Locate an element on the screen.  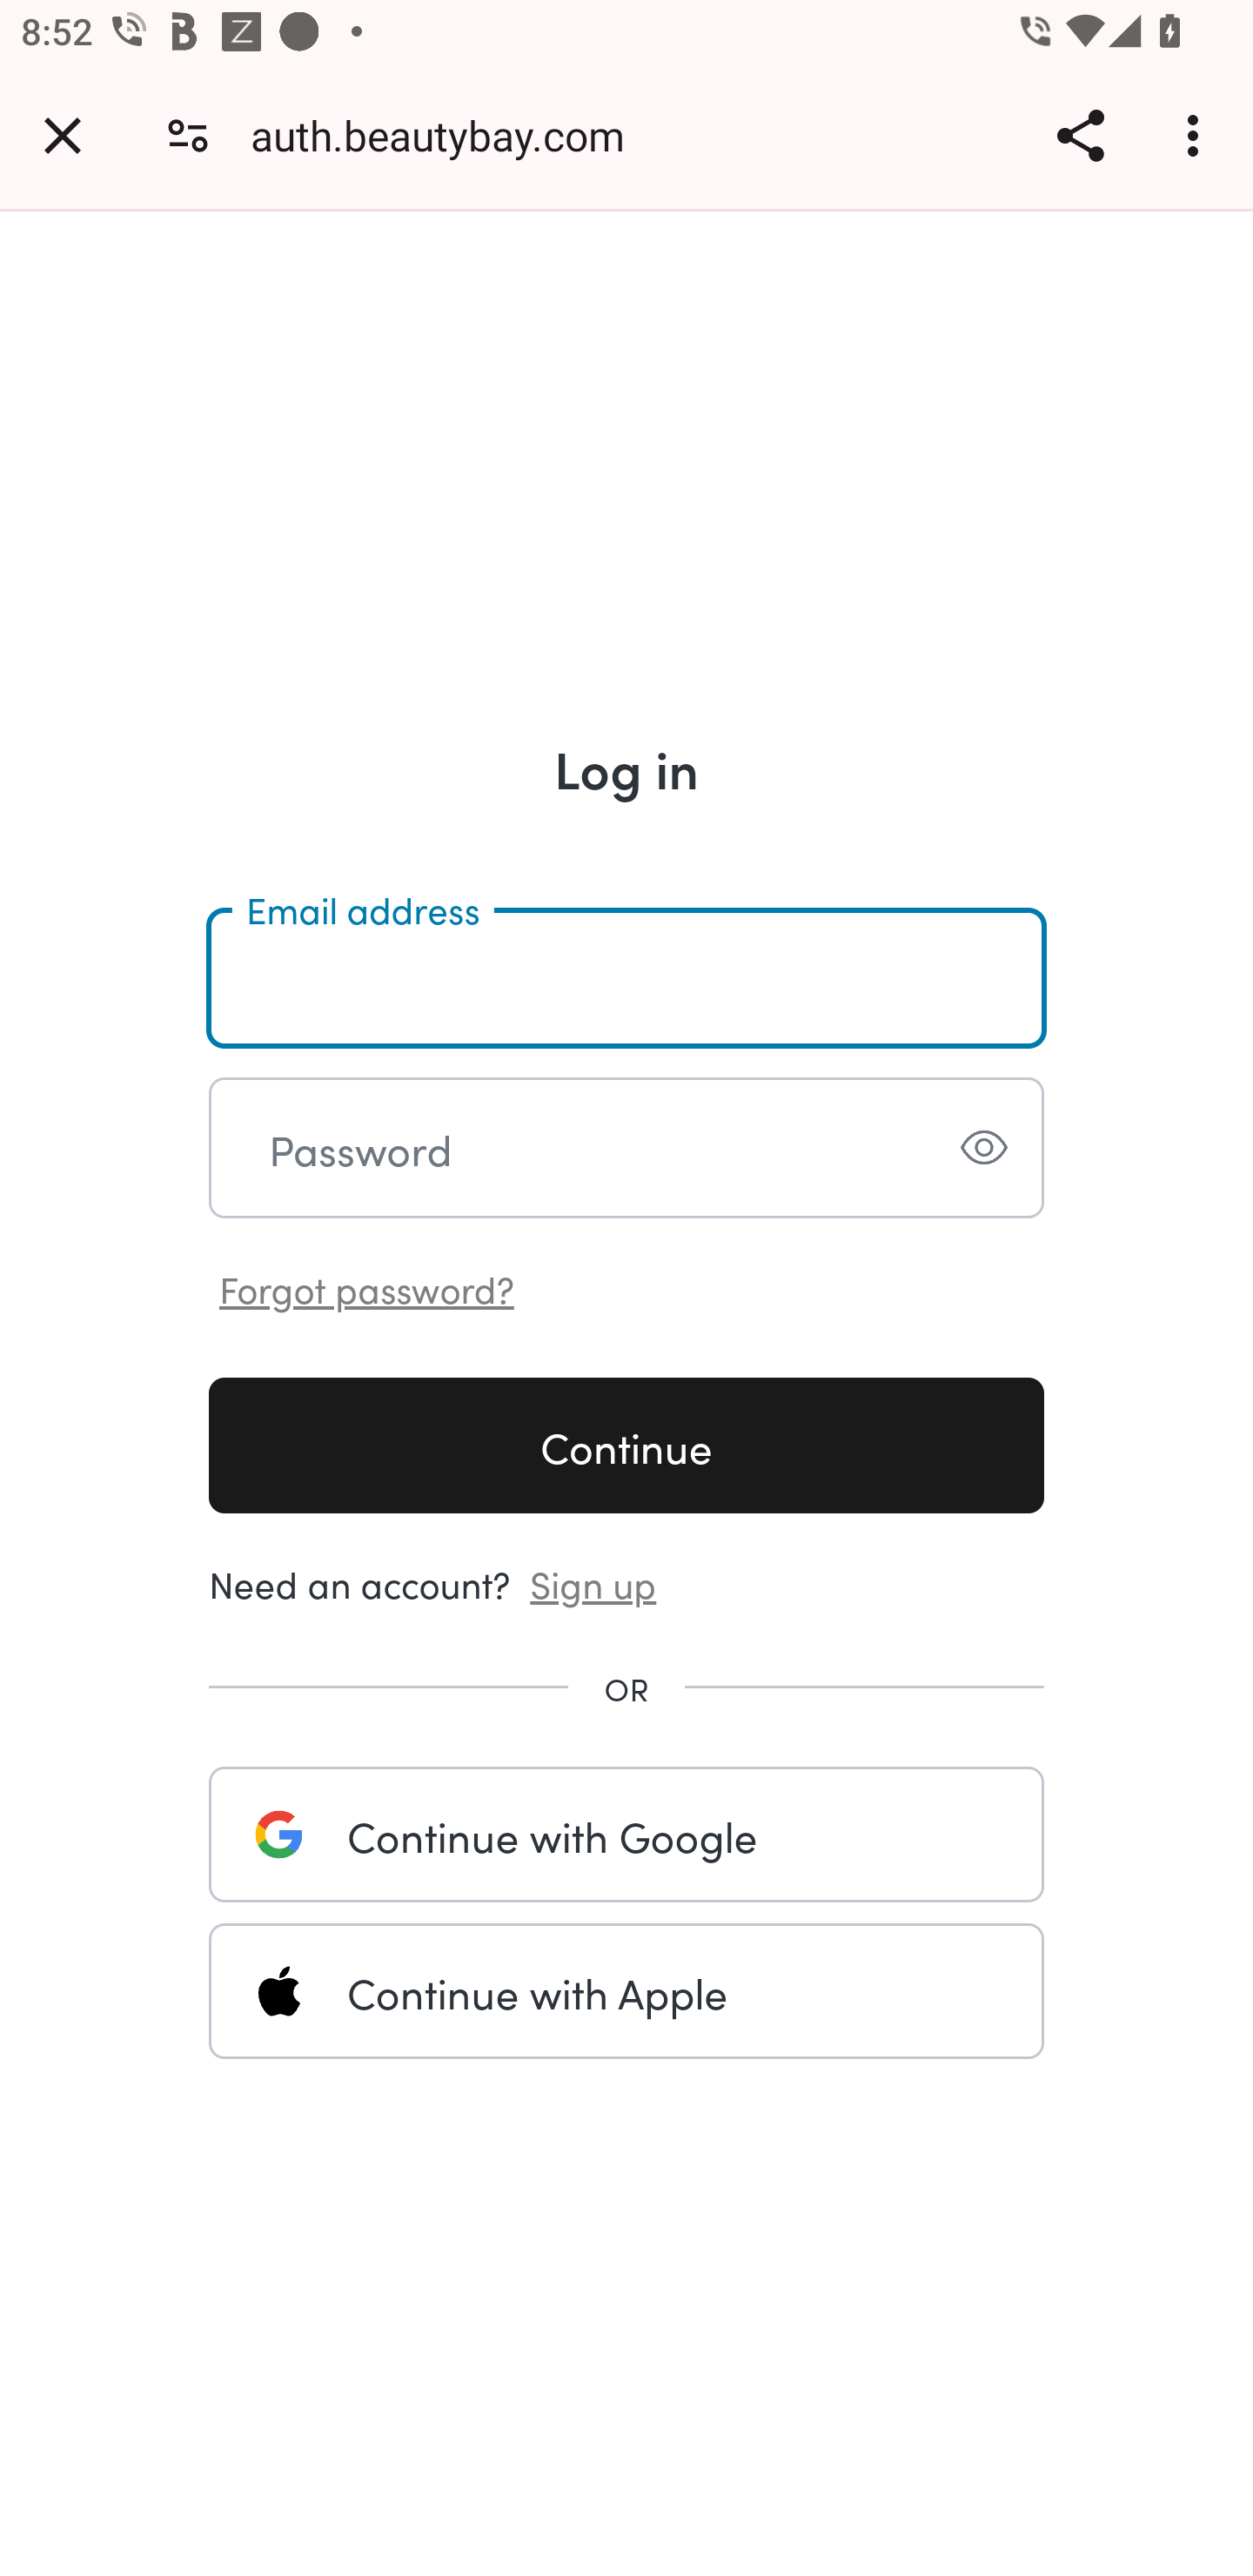
Close tab is located at coordinates (63, 135).